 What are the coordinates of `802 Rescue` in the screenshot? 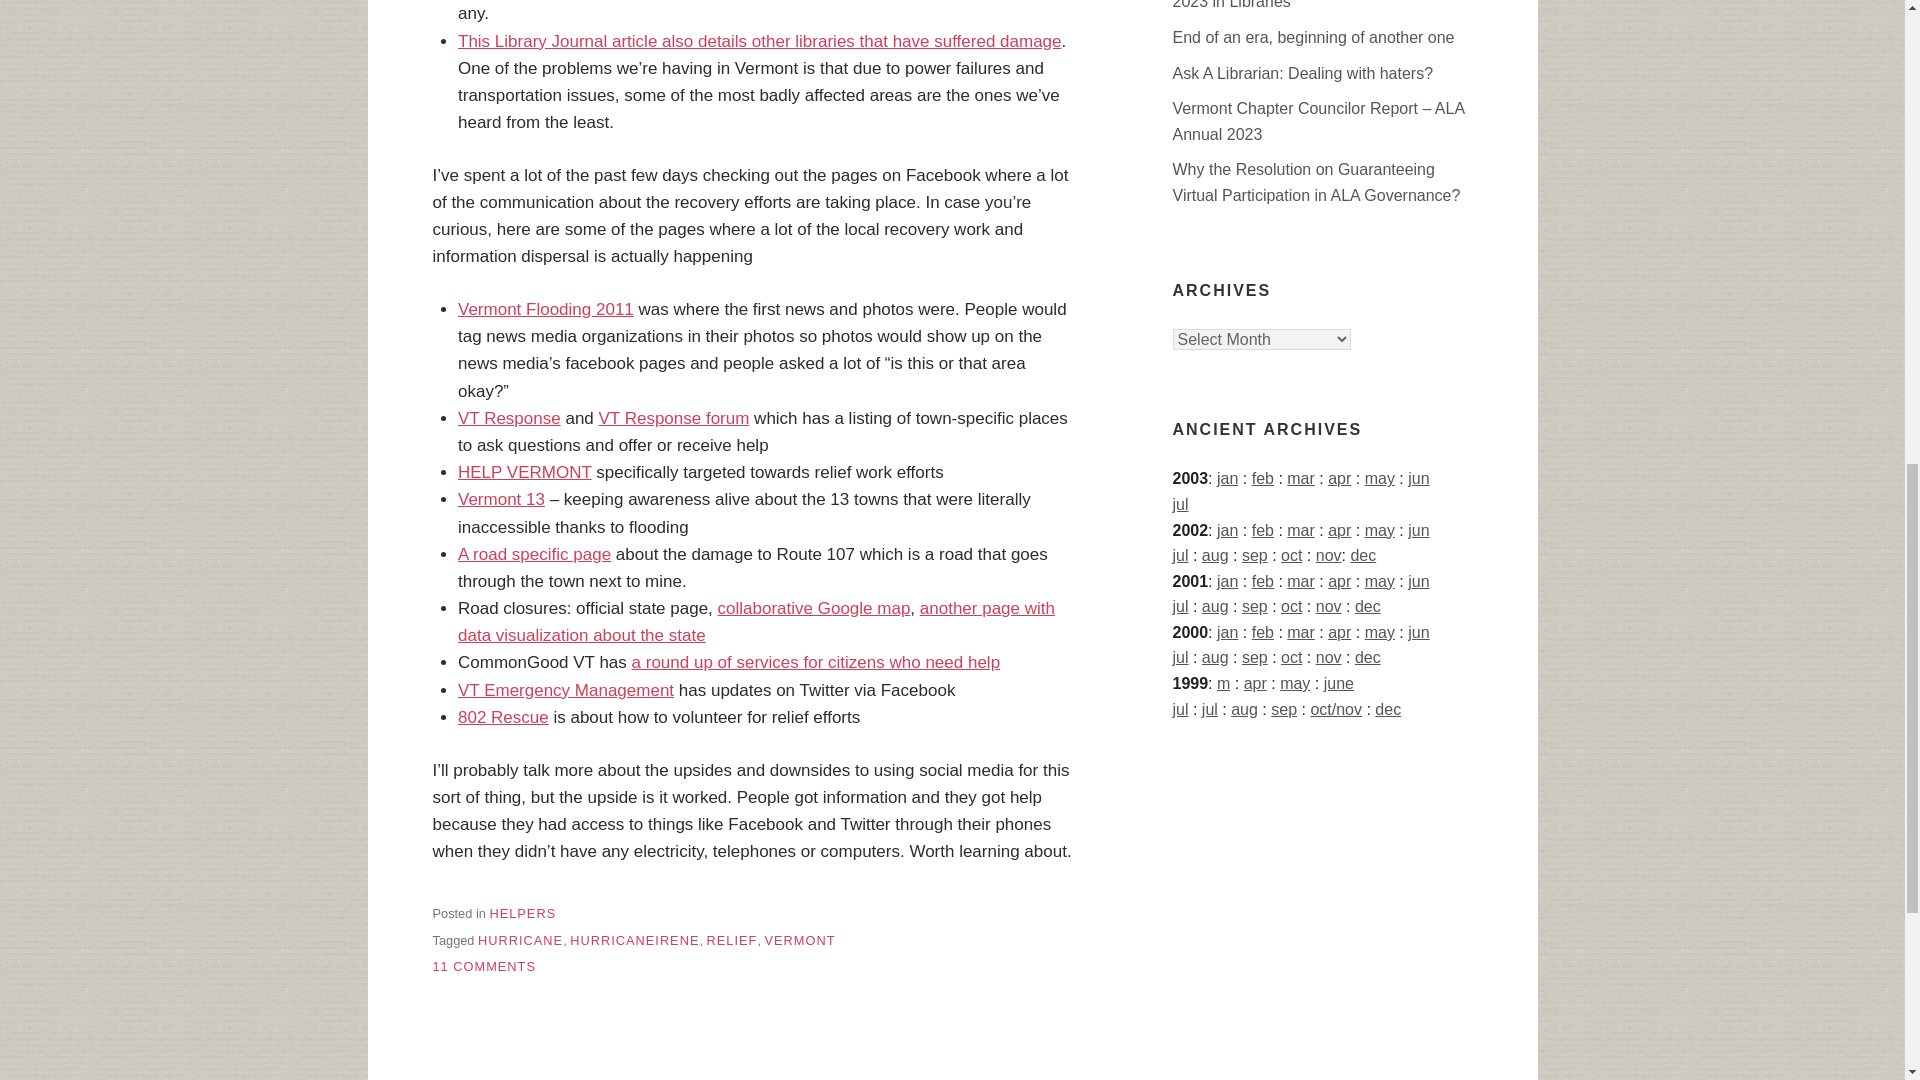 It's located at (504, 717).